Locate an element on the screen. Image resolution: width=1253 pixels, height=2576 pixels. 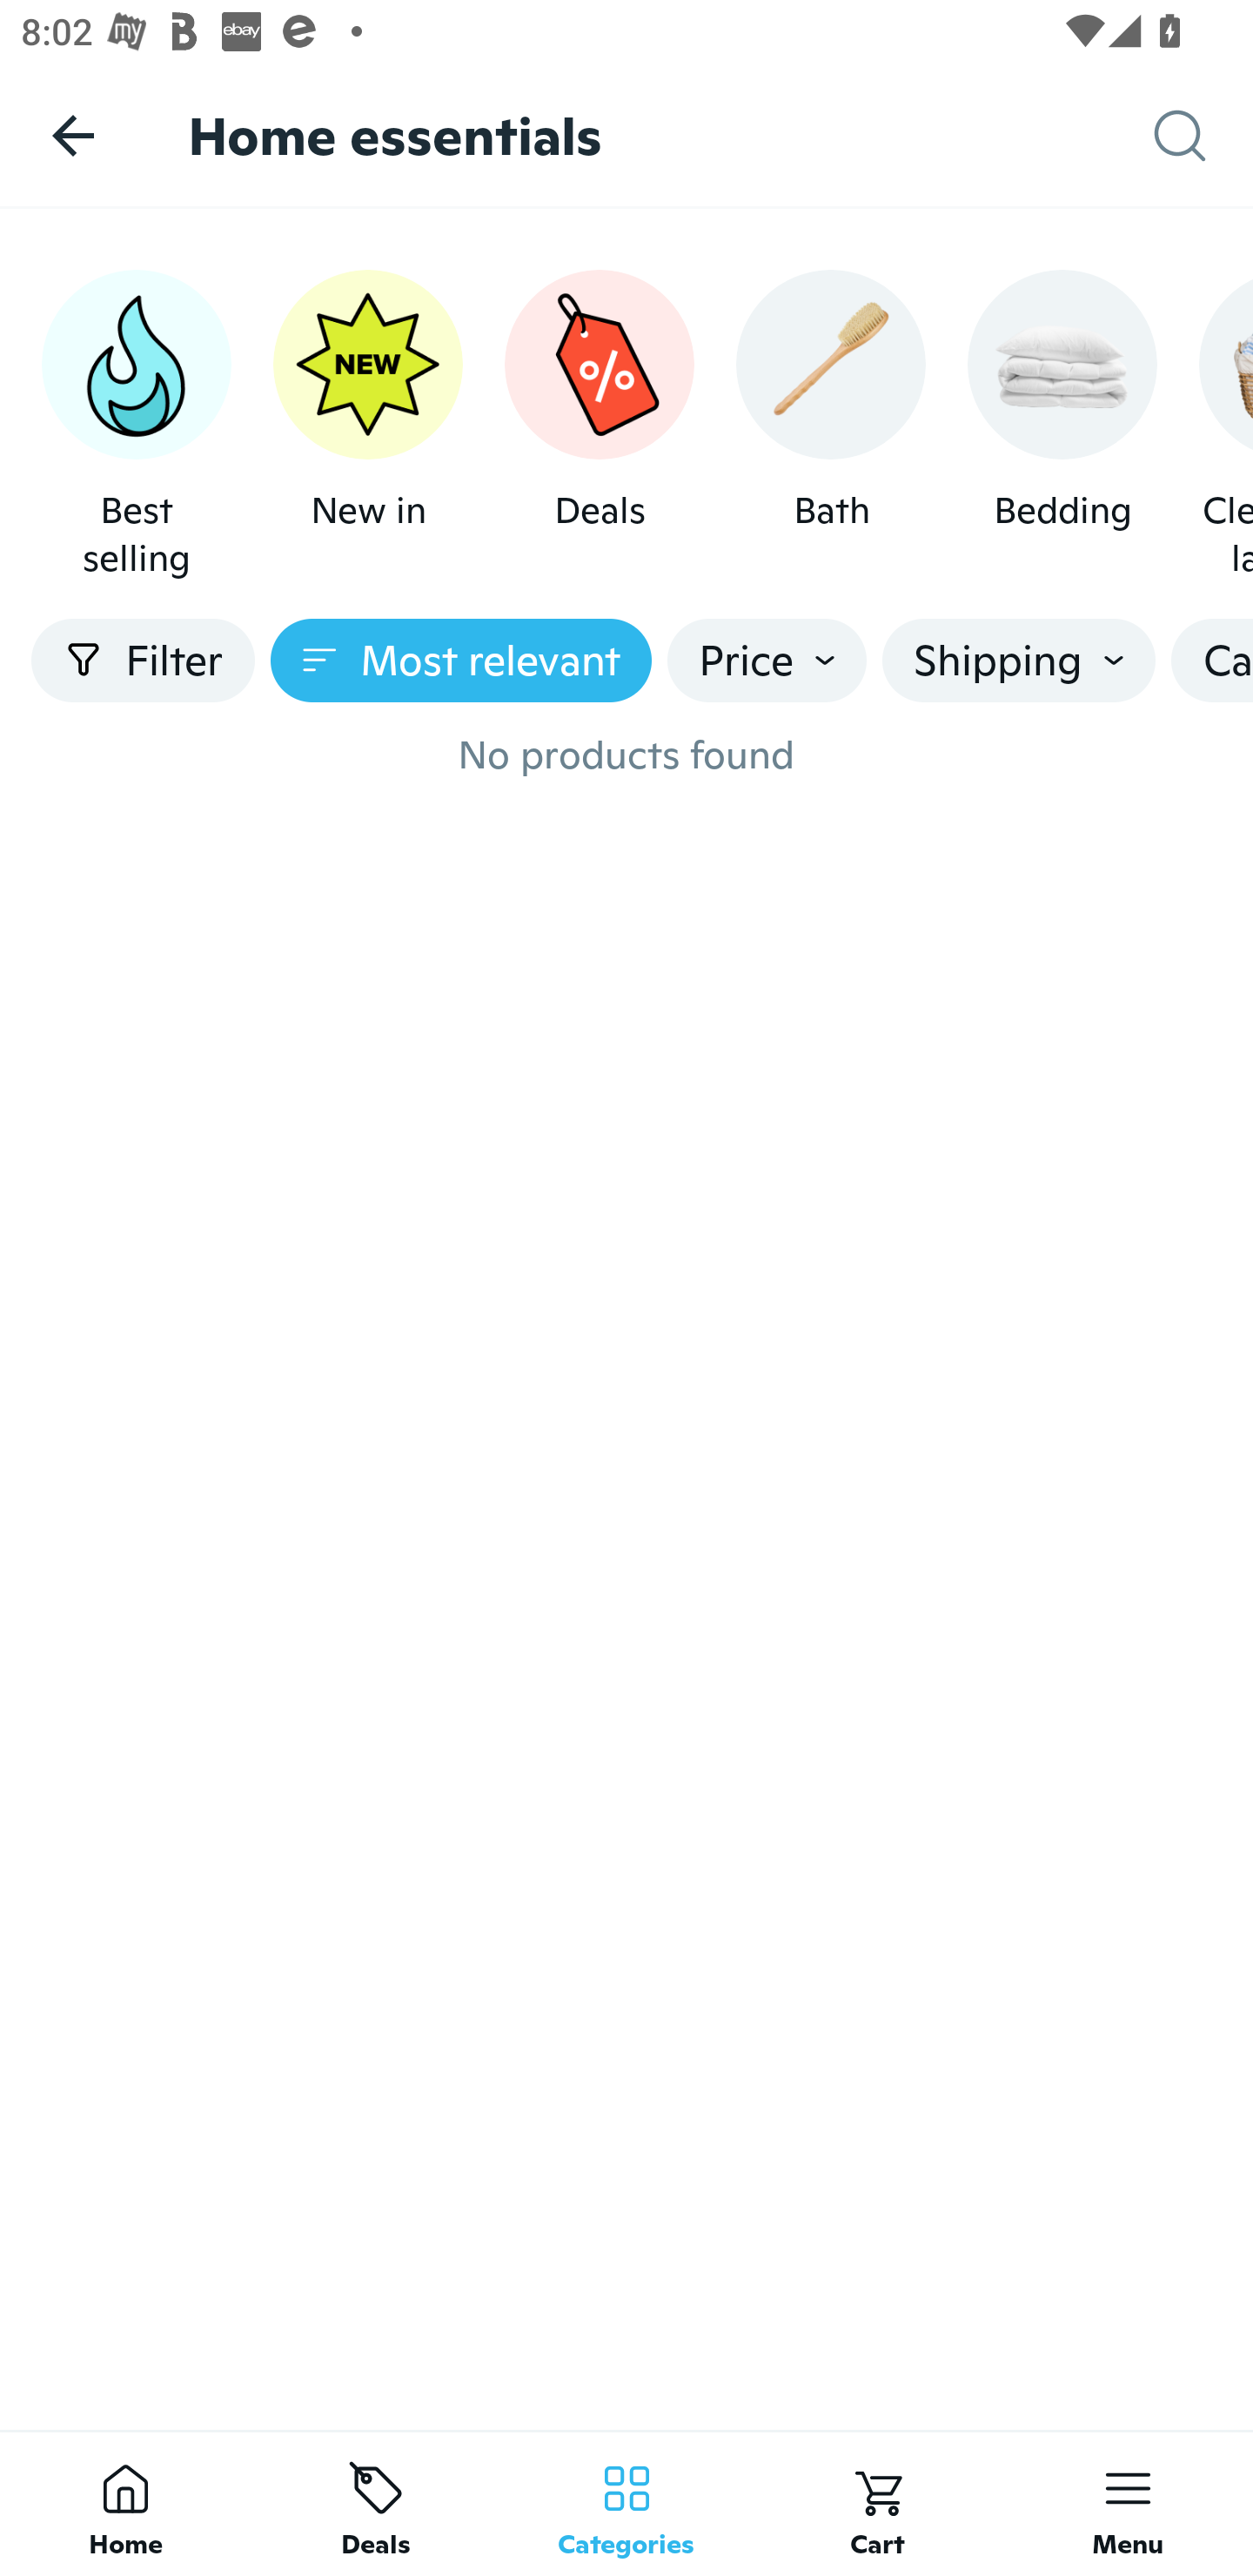
Cart is located at coordinates (877, 2503).